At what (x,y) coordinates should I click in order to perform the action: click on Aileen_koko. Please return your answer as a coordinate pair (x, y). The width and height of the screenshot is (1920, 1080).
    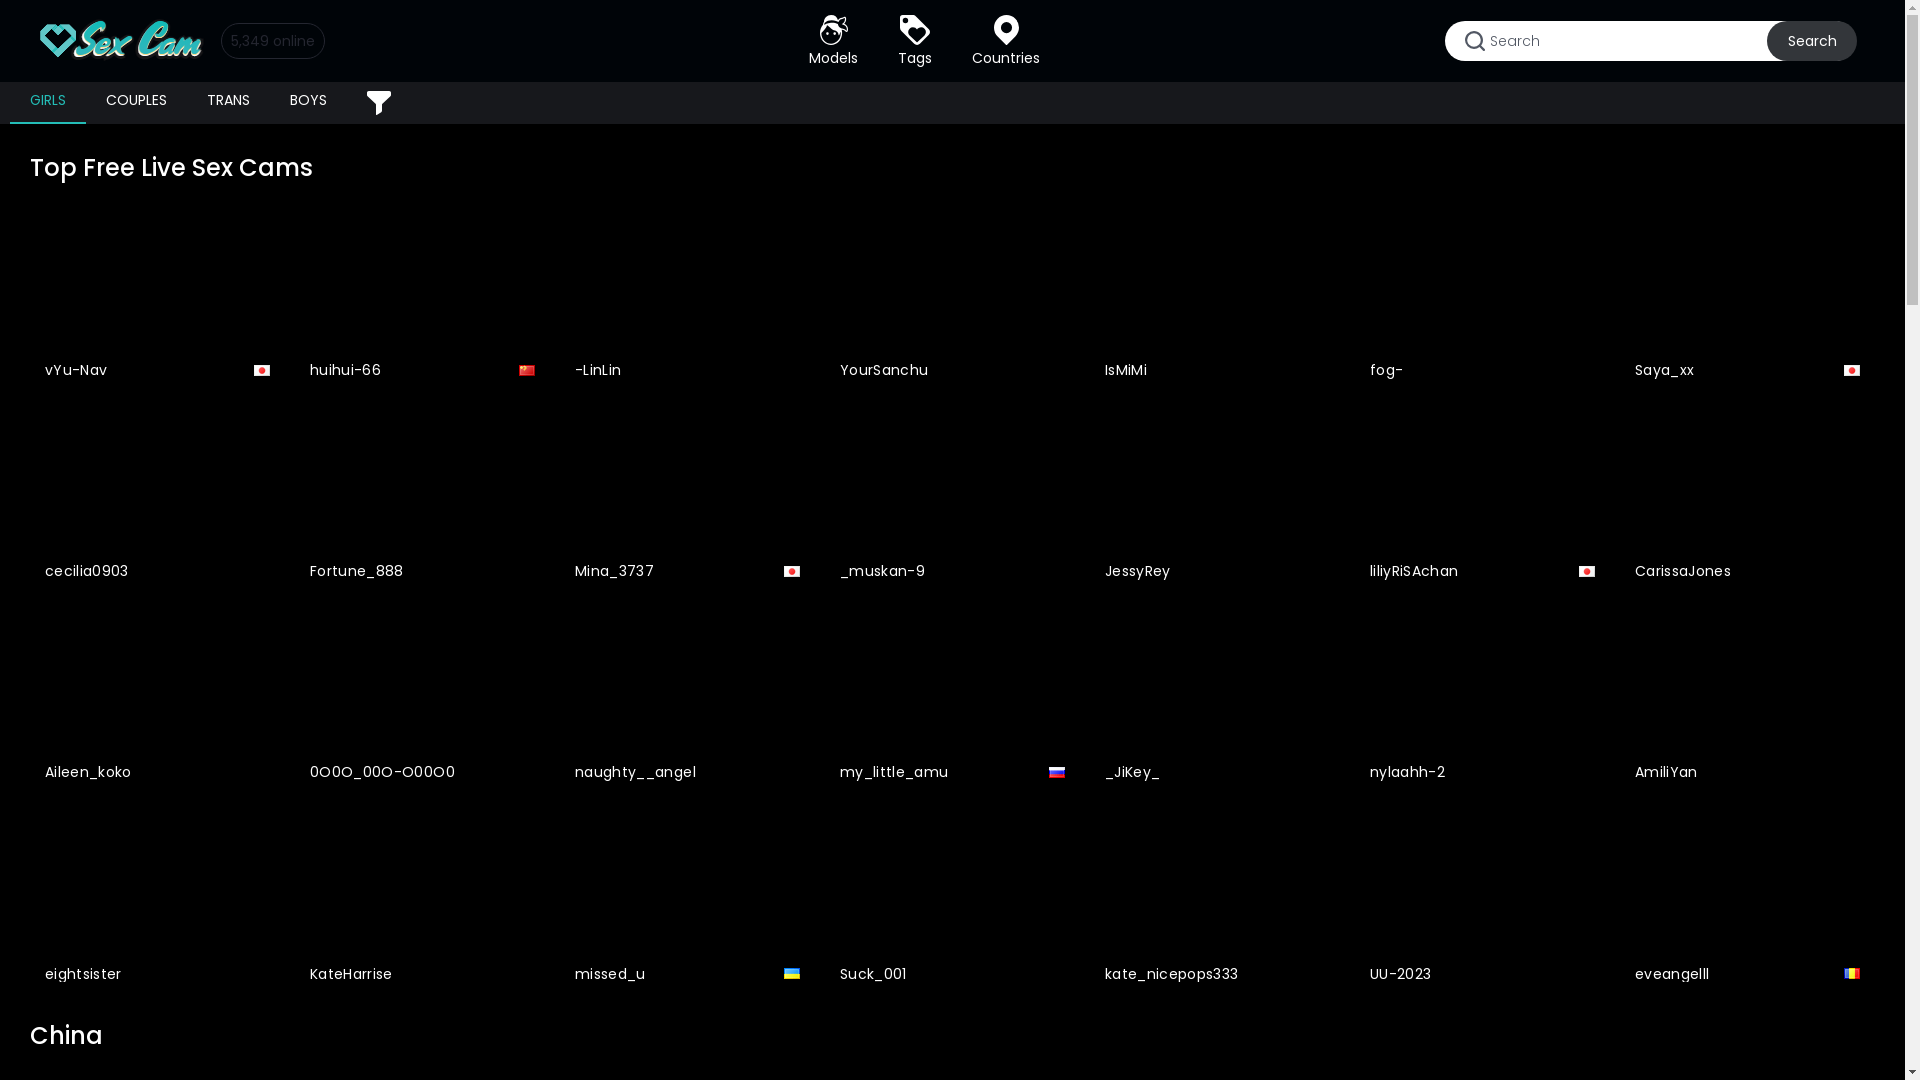
    Looking at the image, I should click on (158, 696).